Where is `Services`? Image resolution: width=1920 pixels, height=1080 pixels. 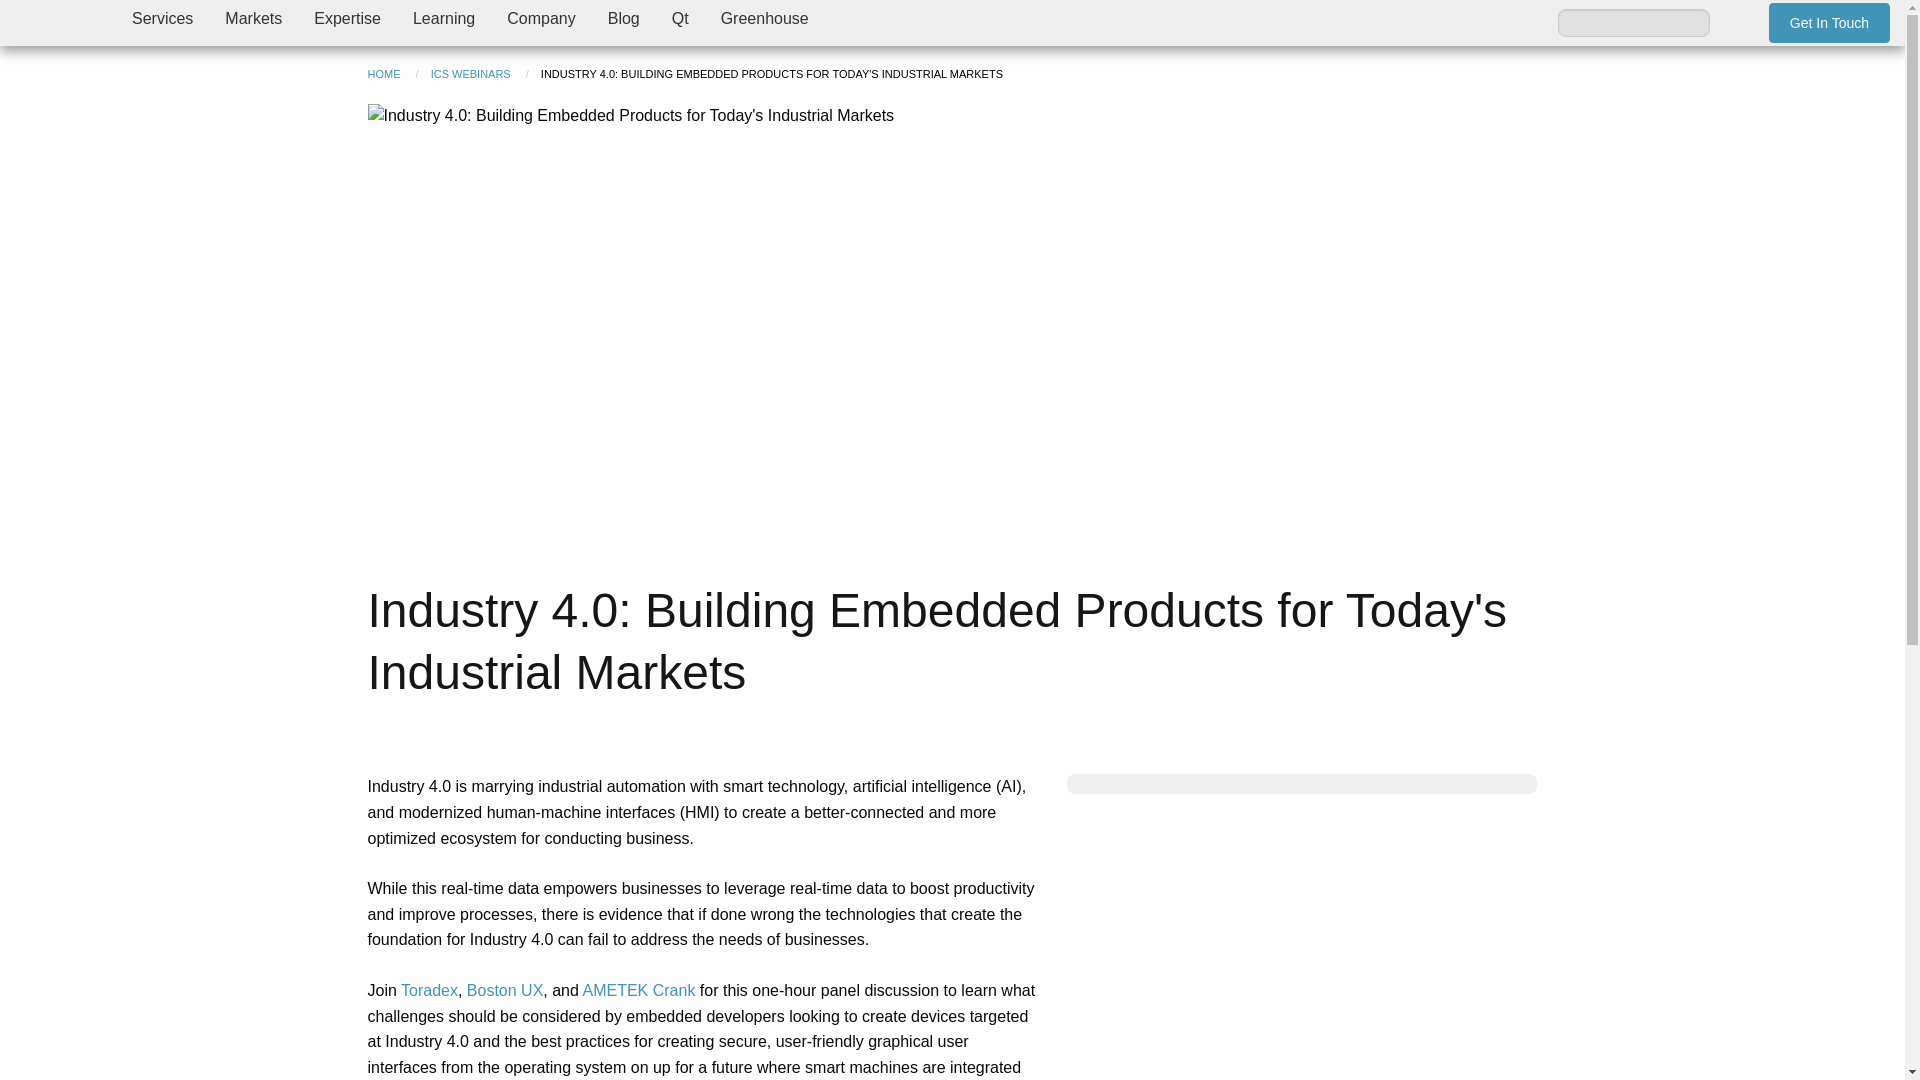
Services is located at coordinates (162, 18).